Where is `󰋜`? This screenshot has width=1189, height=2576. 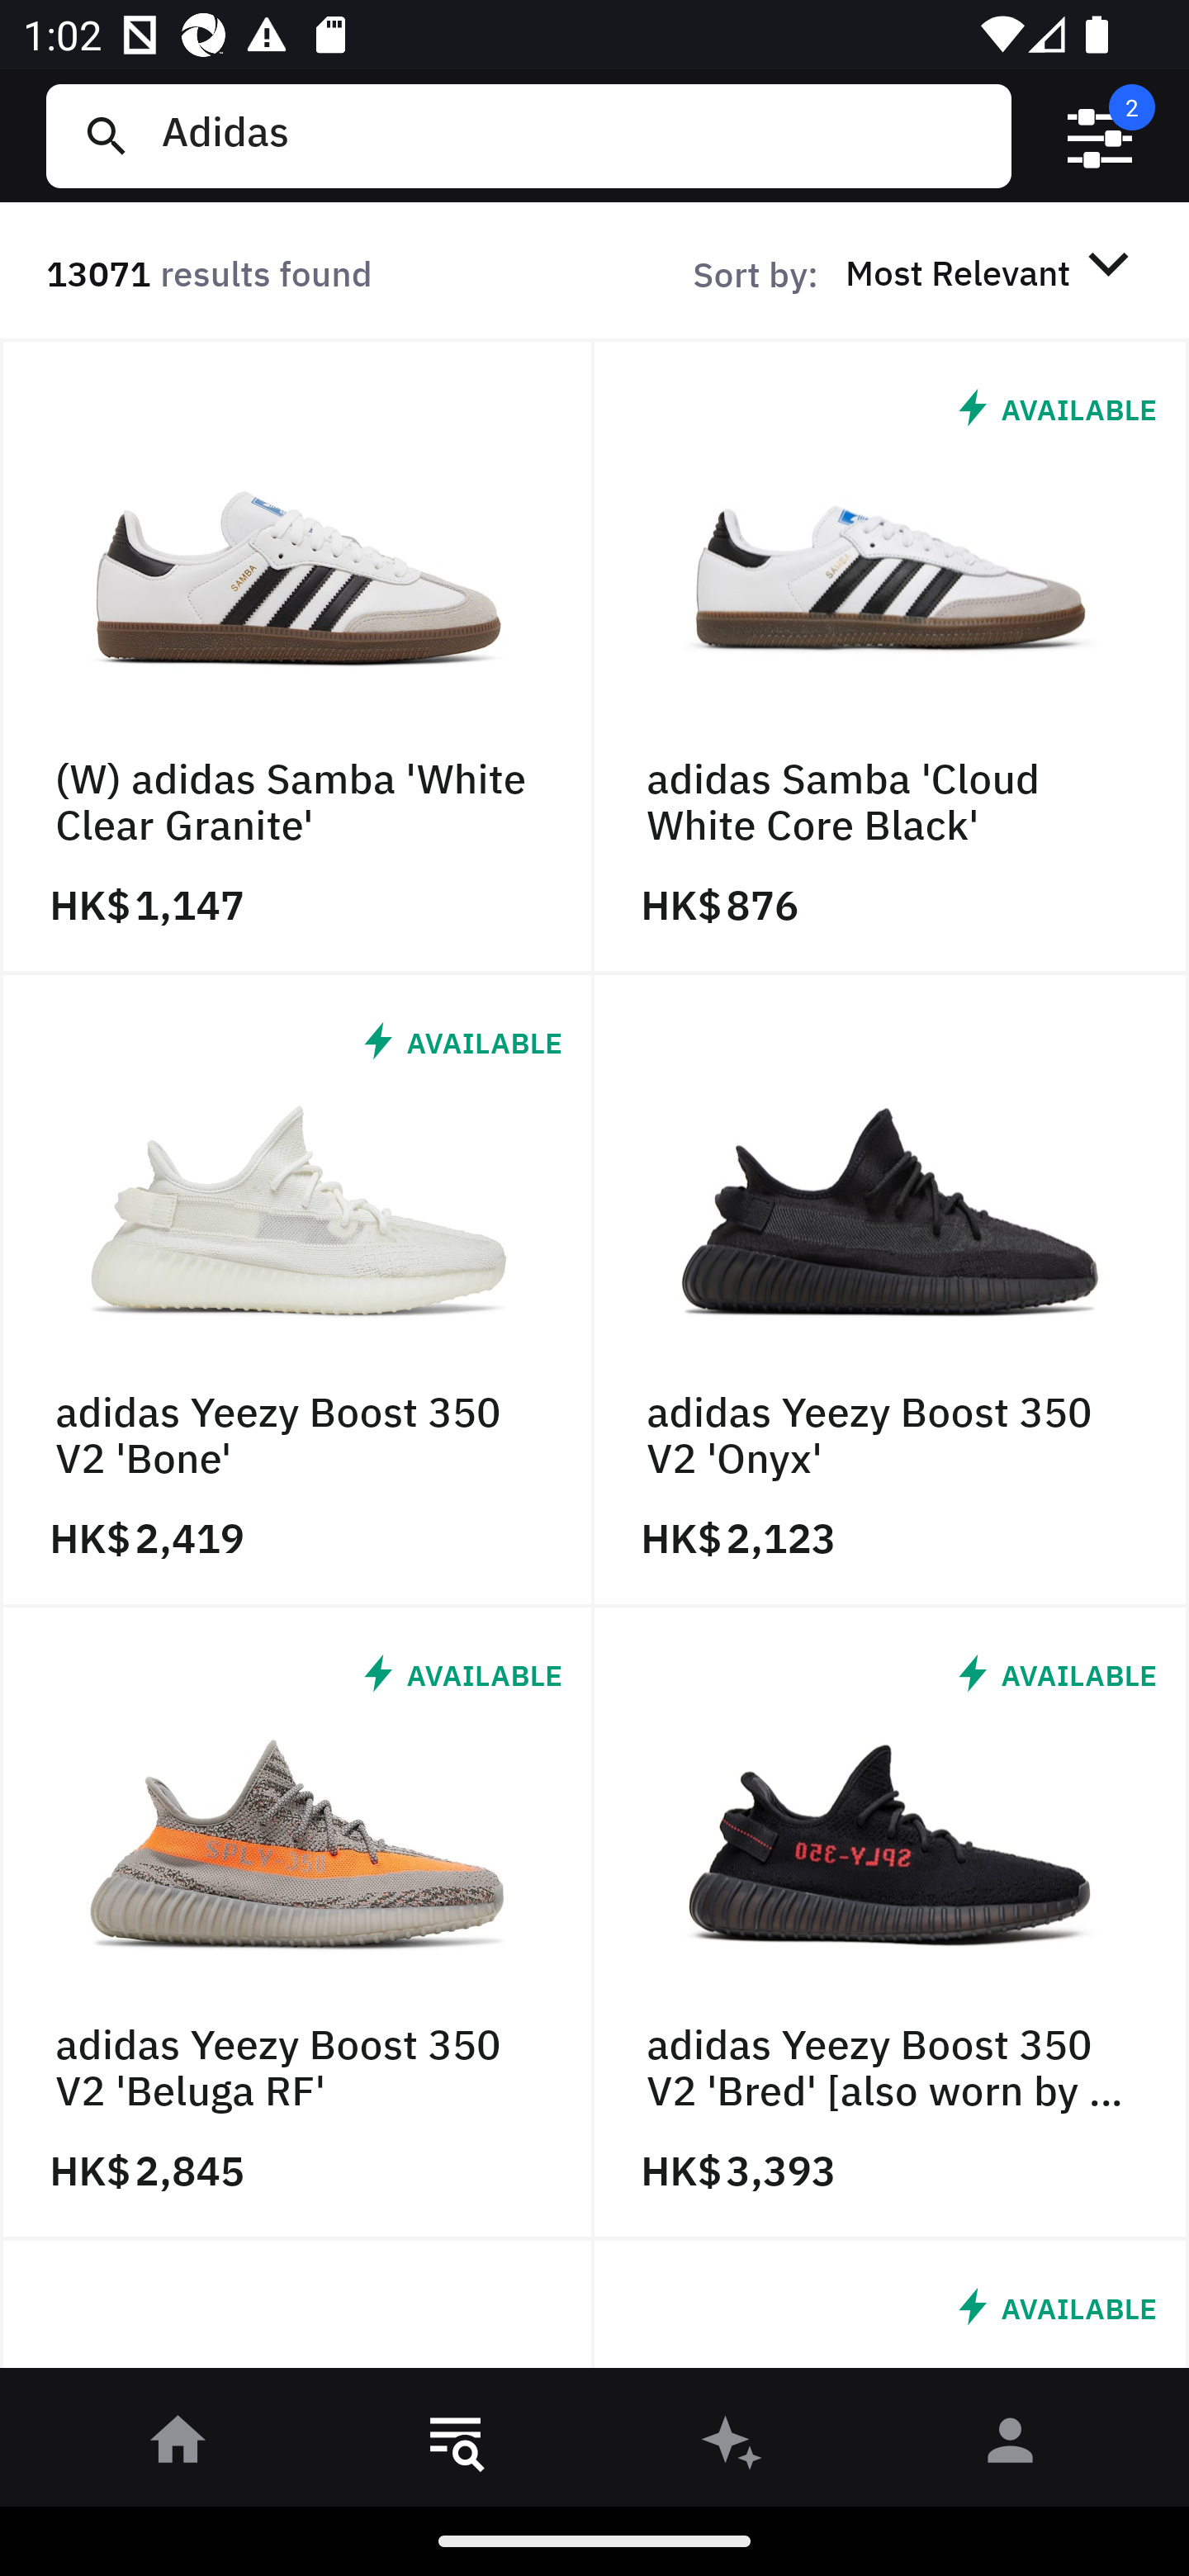
󰋜 is located at coordinates (178, 2446).